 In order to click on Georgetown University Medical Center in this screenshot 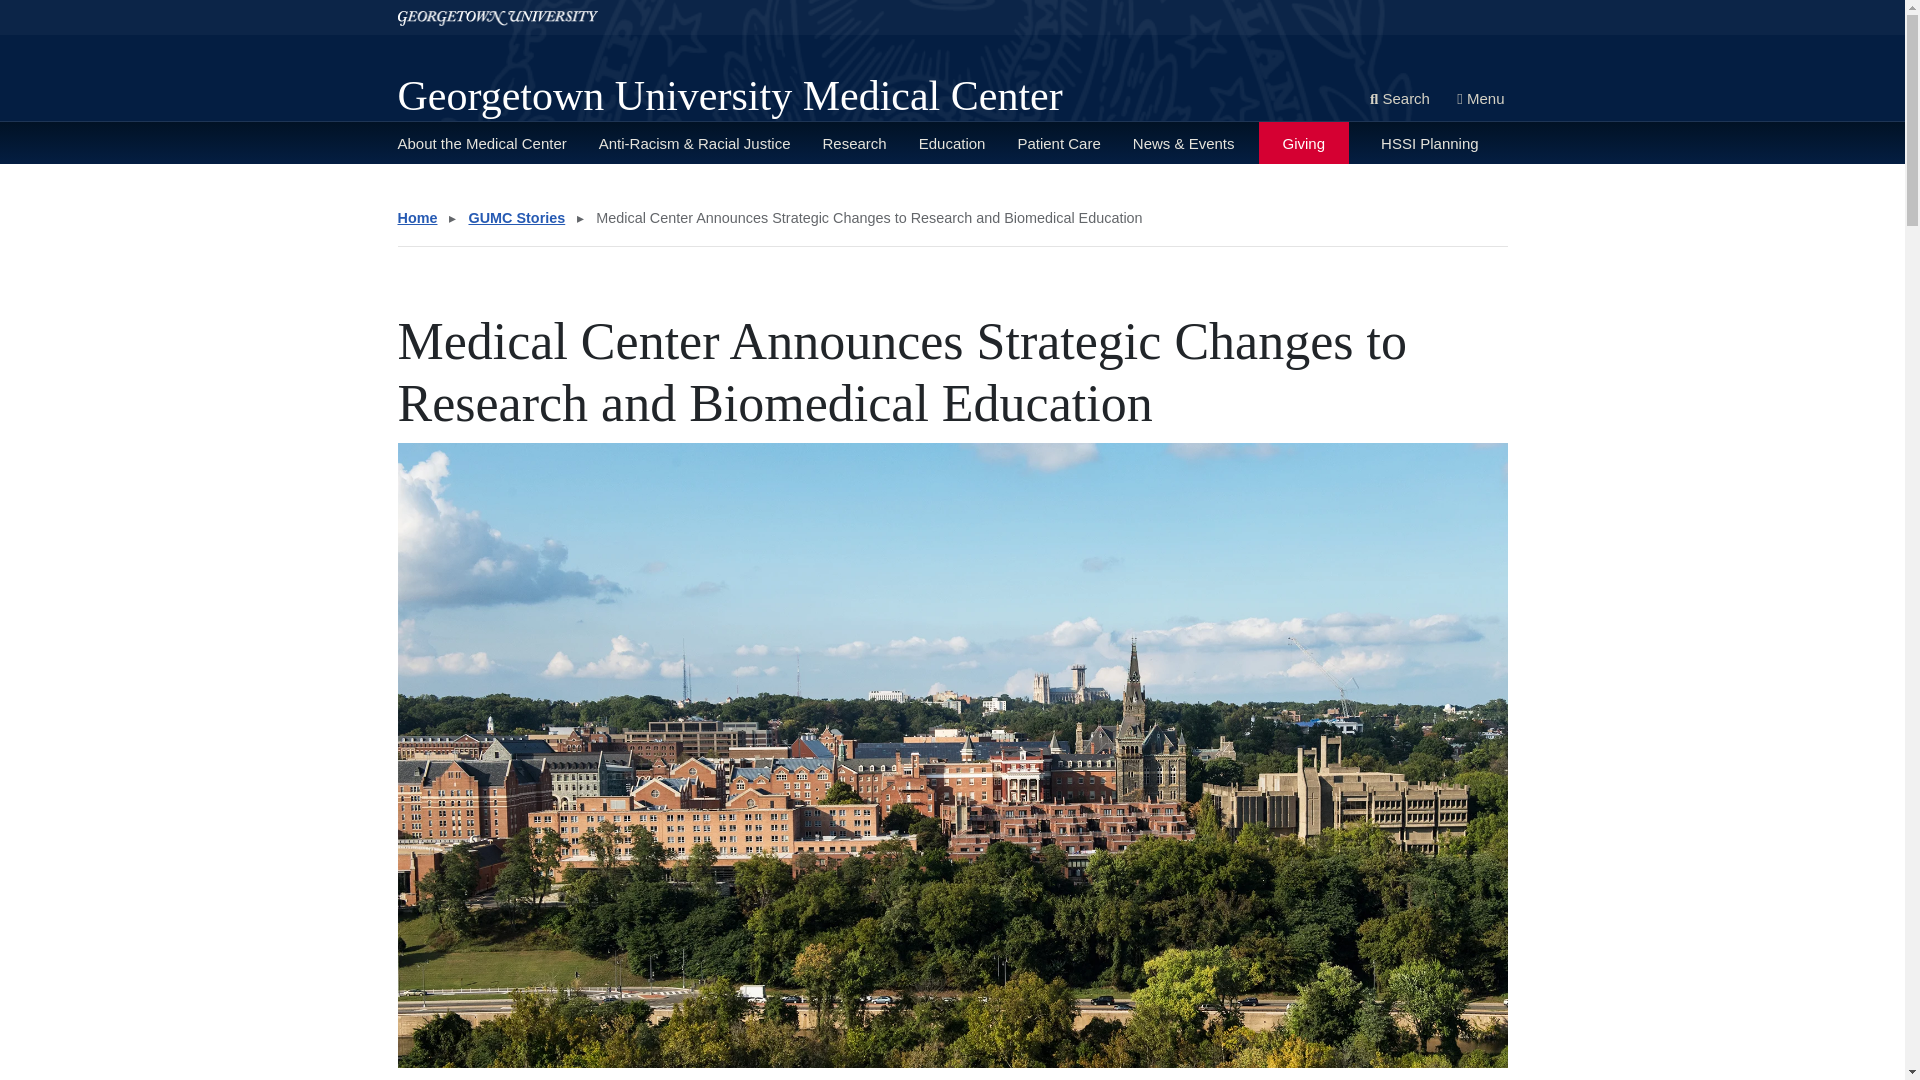, I will do `click(730, 96)`.